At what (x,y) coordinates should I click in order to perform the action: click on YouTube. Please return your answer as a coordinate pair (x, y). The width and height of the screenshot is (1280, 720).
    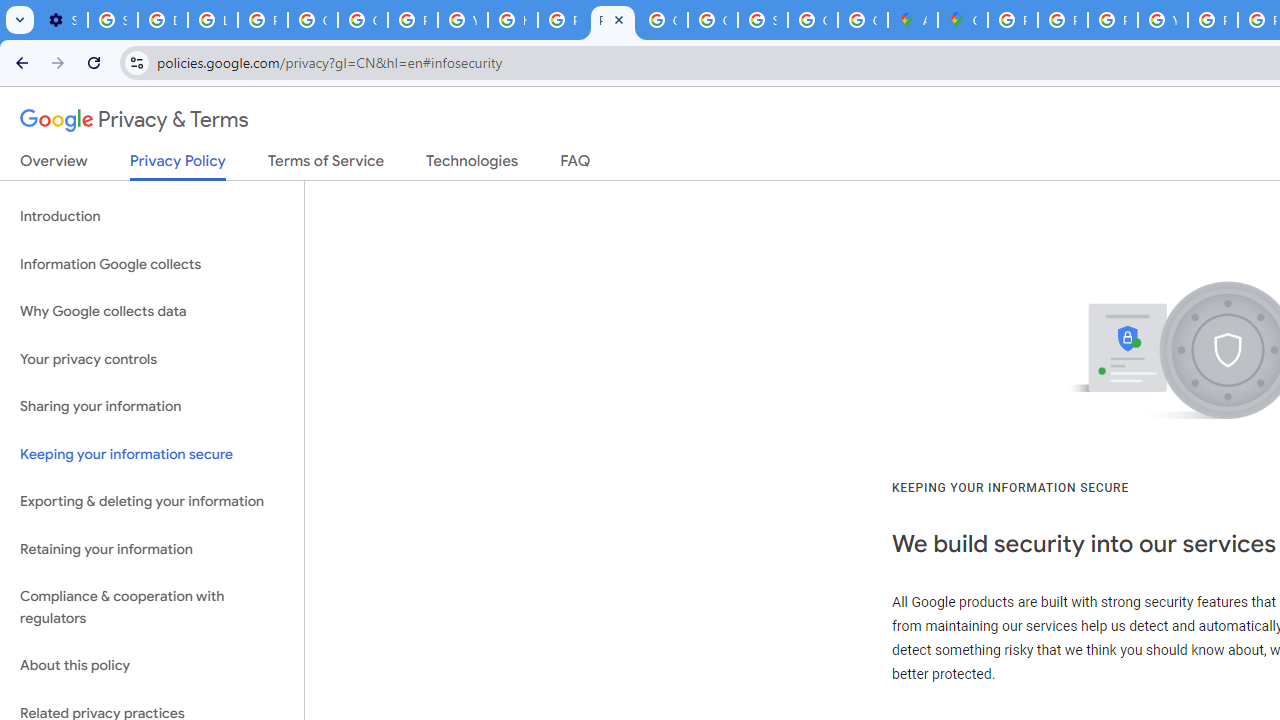
    Looking at the image, I should click on (462, 20).